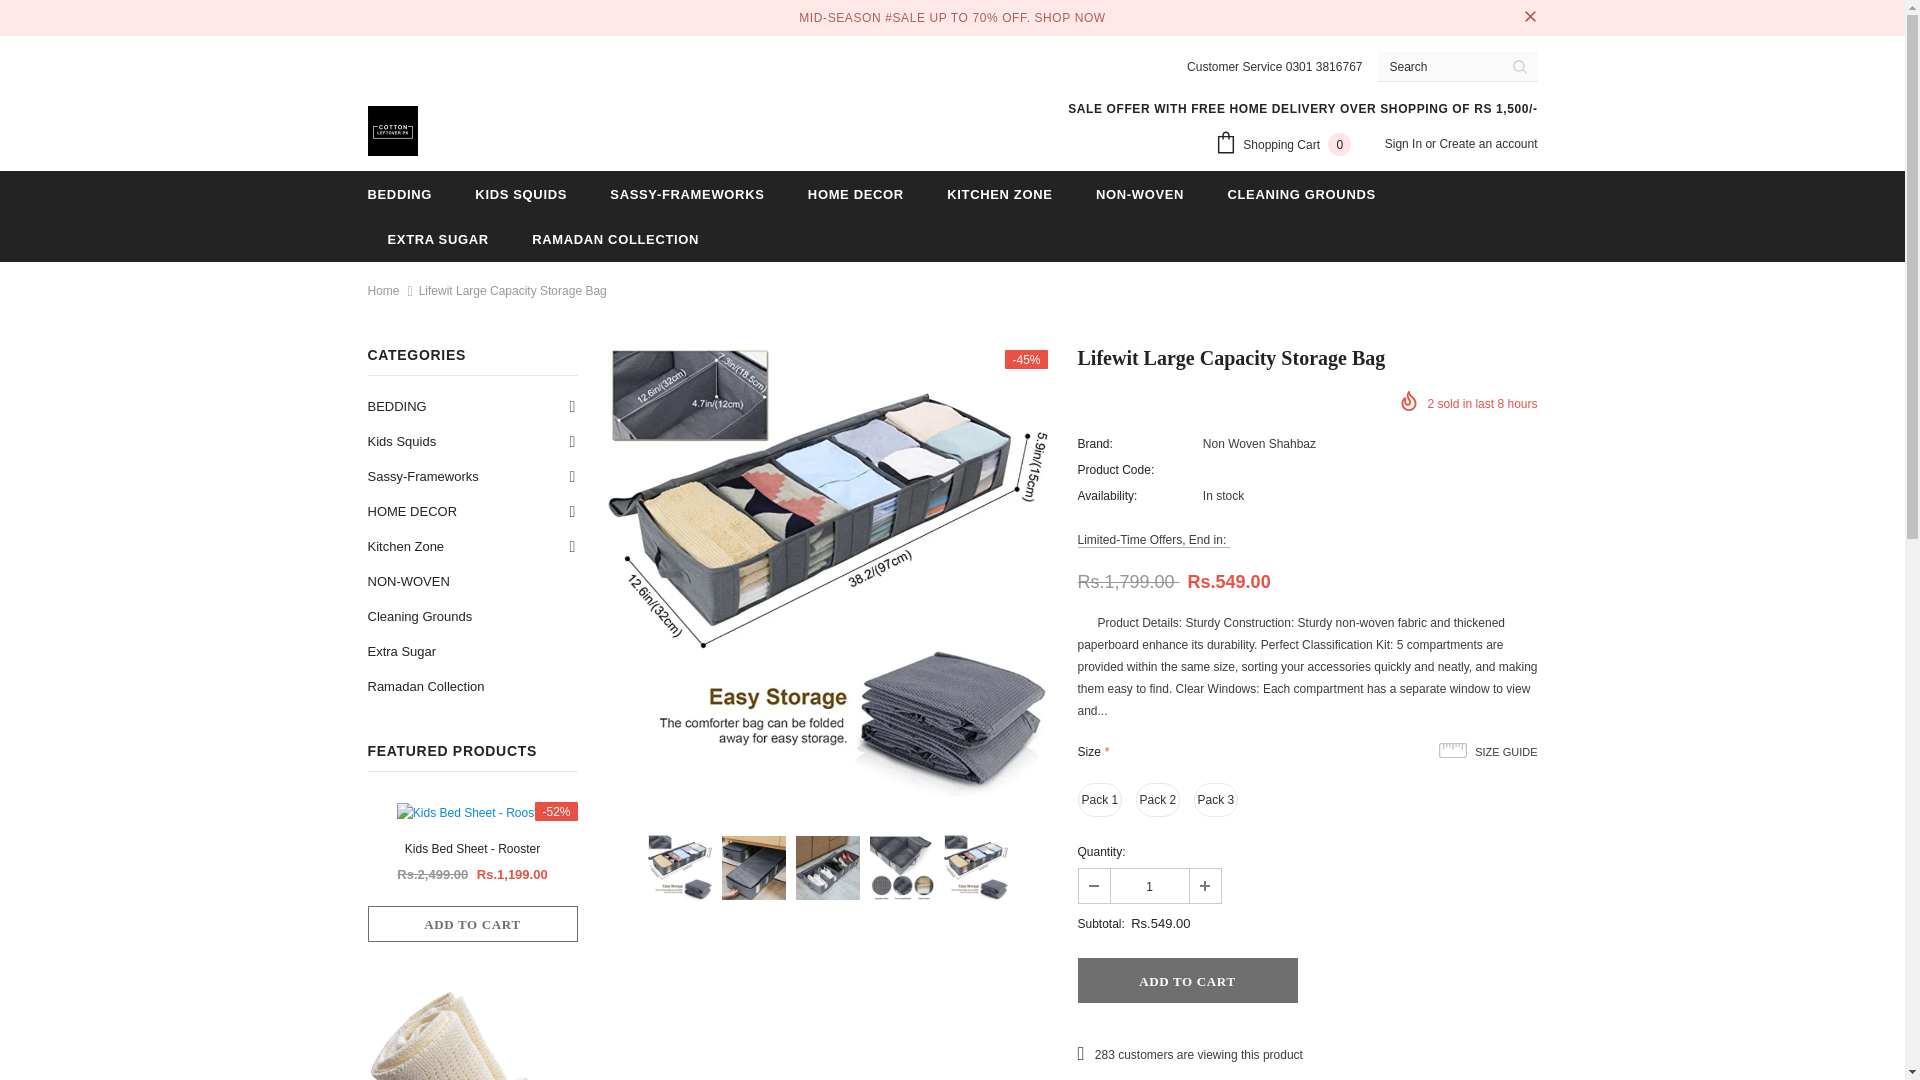 The height and width of the screenshot is (1080, 1920). Describe the element at coordinates (1288, 145) in the screenshot. I see `Shopping Cart 0` at that location.